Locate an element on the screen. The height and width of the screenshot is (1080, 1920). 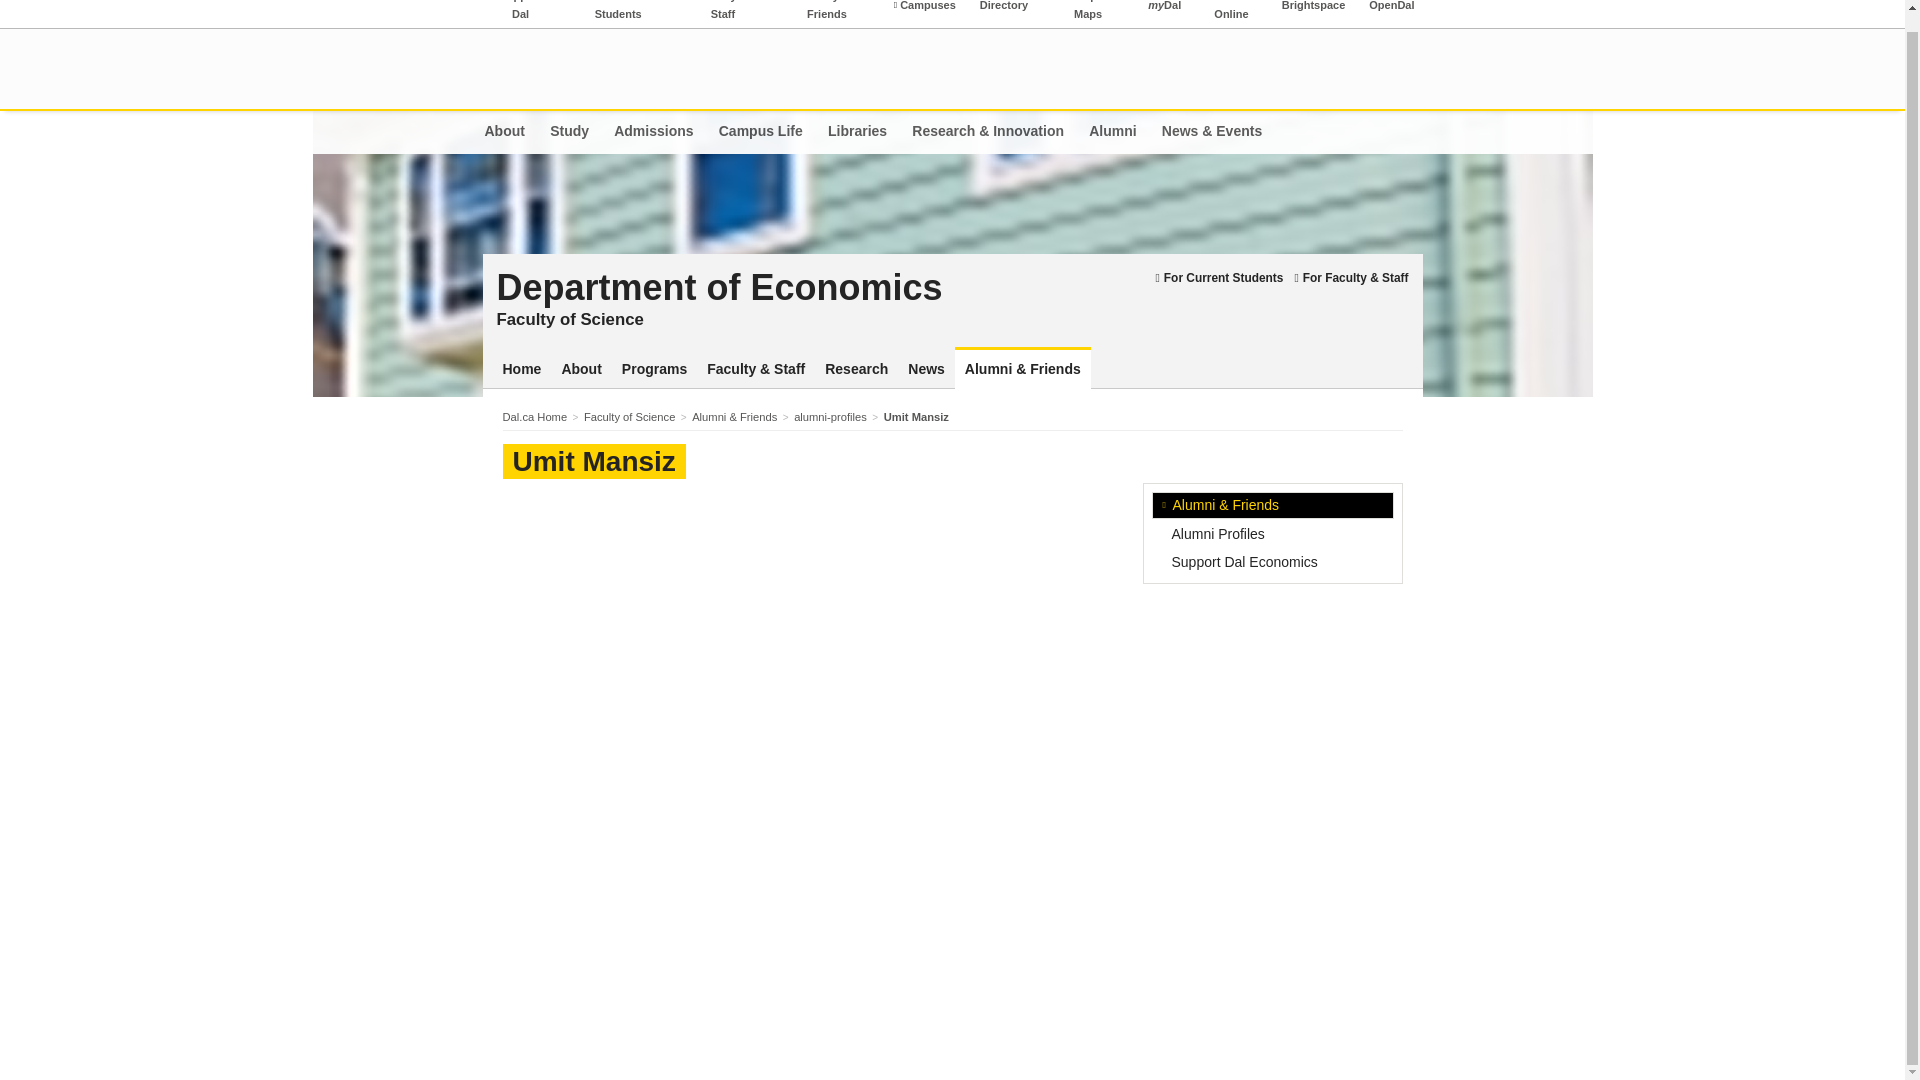
Programs is located at coordinates (654, 369).